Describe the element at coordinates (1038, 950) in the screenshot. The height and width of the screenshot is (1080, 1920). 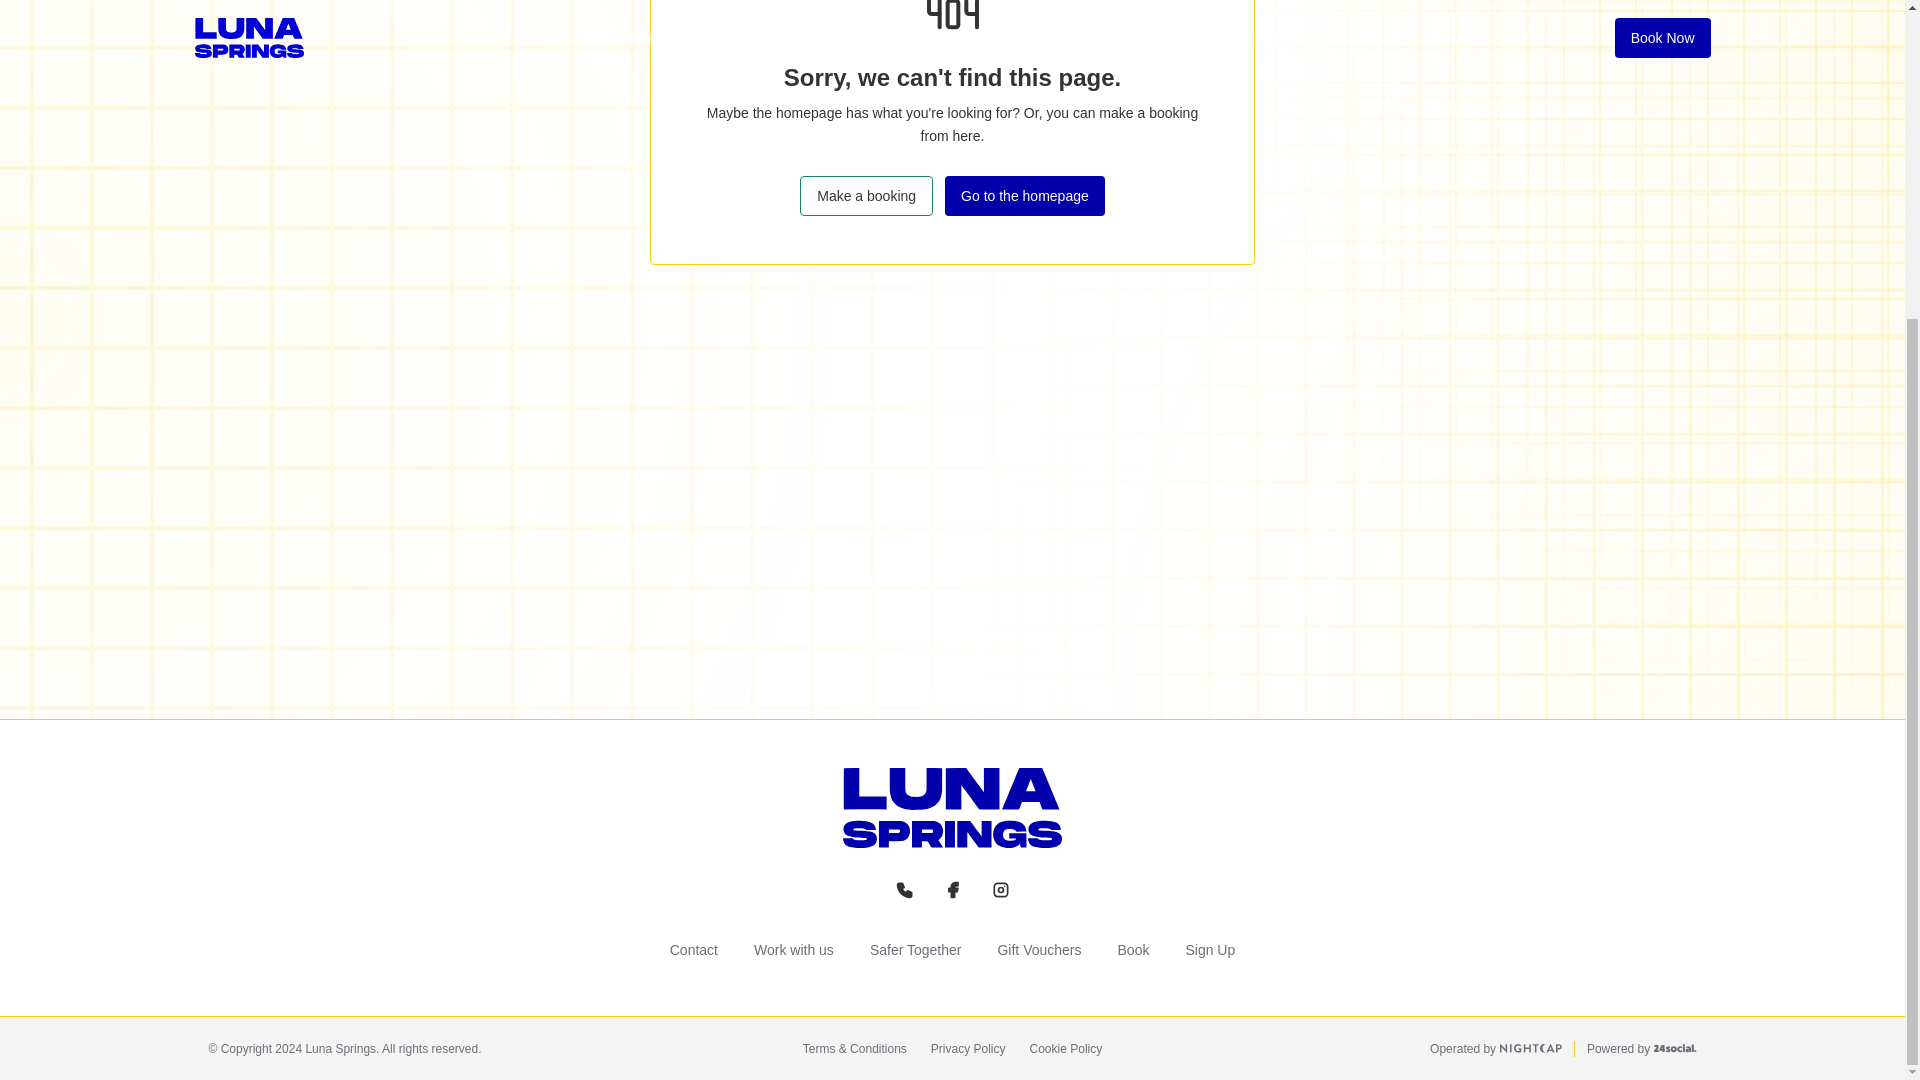
I see `Gift Vouchers` at that location.